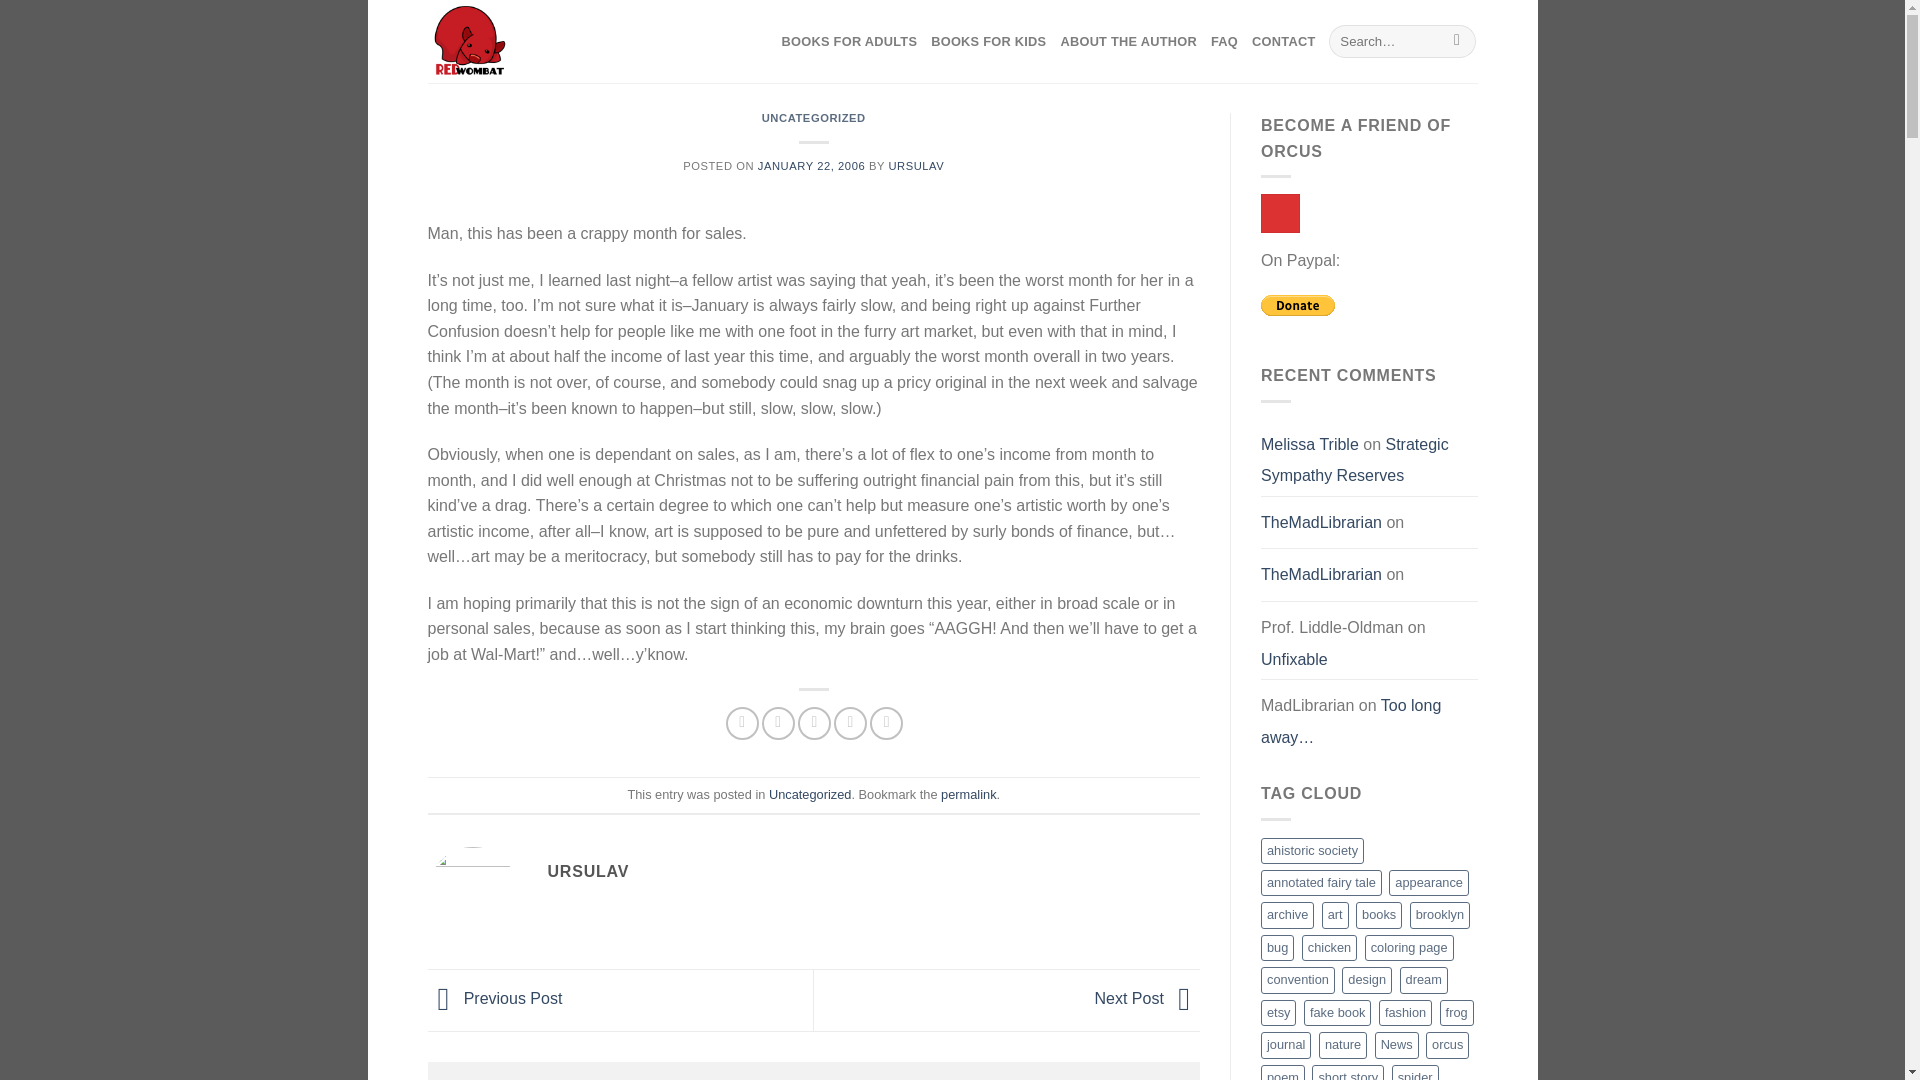 The width and height of the screenshot is (1920, 1080). What do you see at coordinates (916, 165) in the screenshot?
I see `URSULAV` at bounding box center [916, 165].